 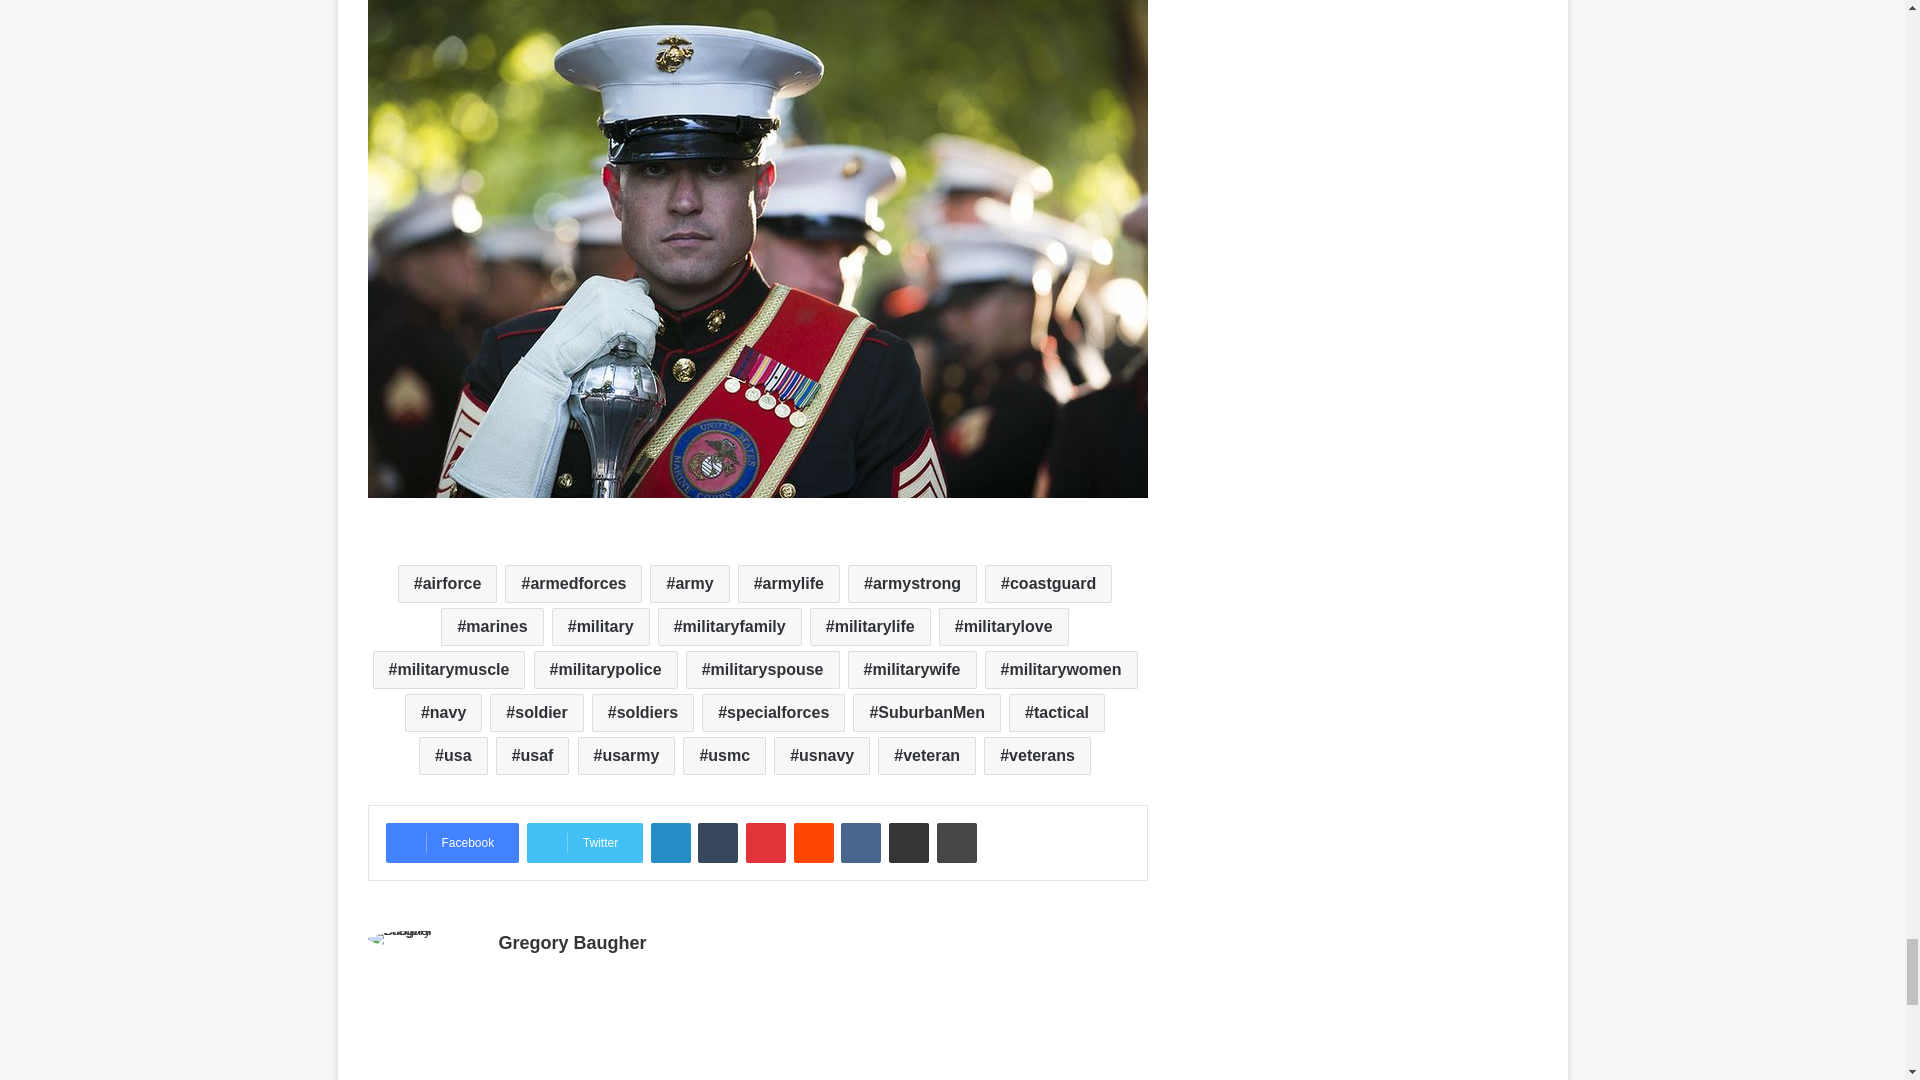 I want to click on military, so click(x=601, y=626).